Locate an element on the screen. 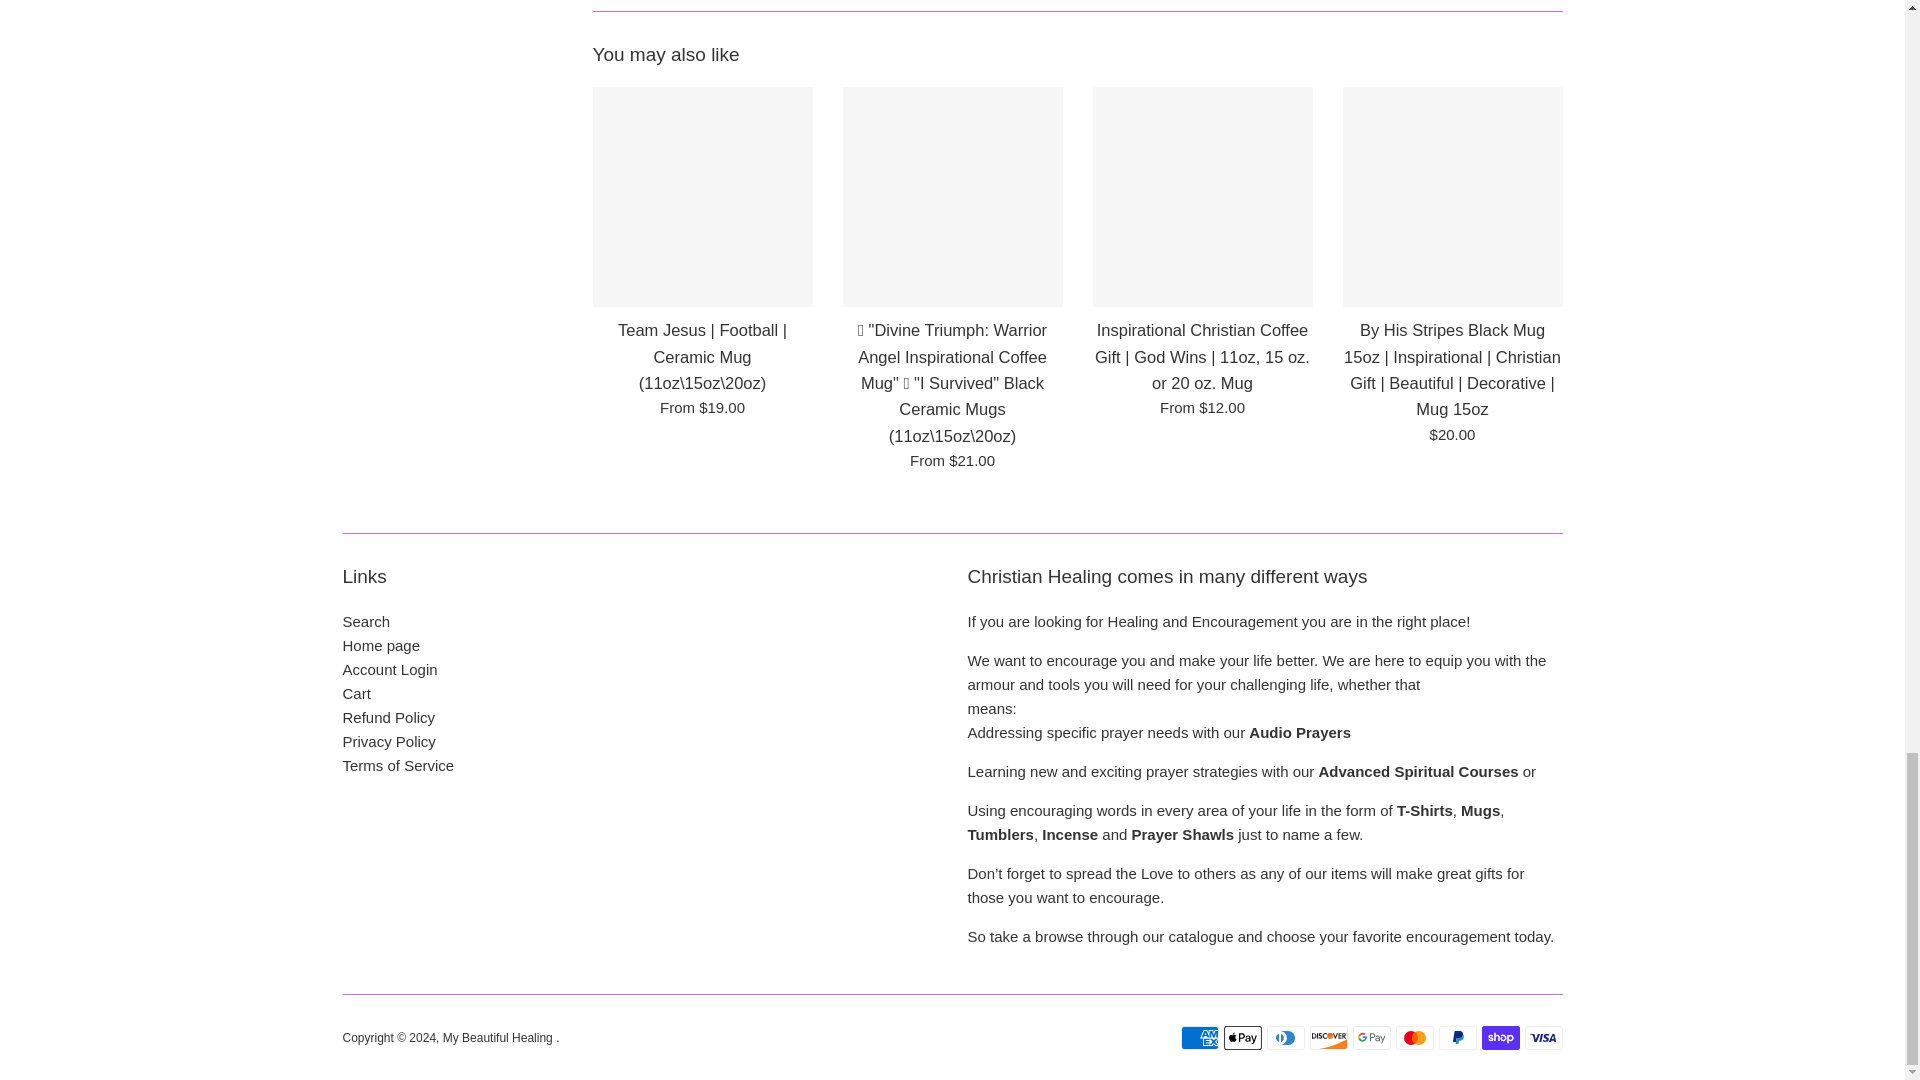 The image size is (1920, 1080). PayPal is located at coordinates (1457, 1038).